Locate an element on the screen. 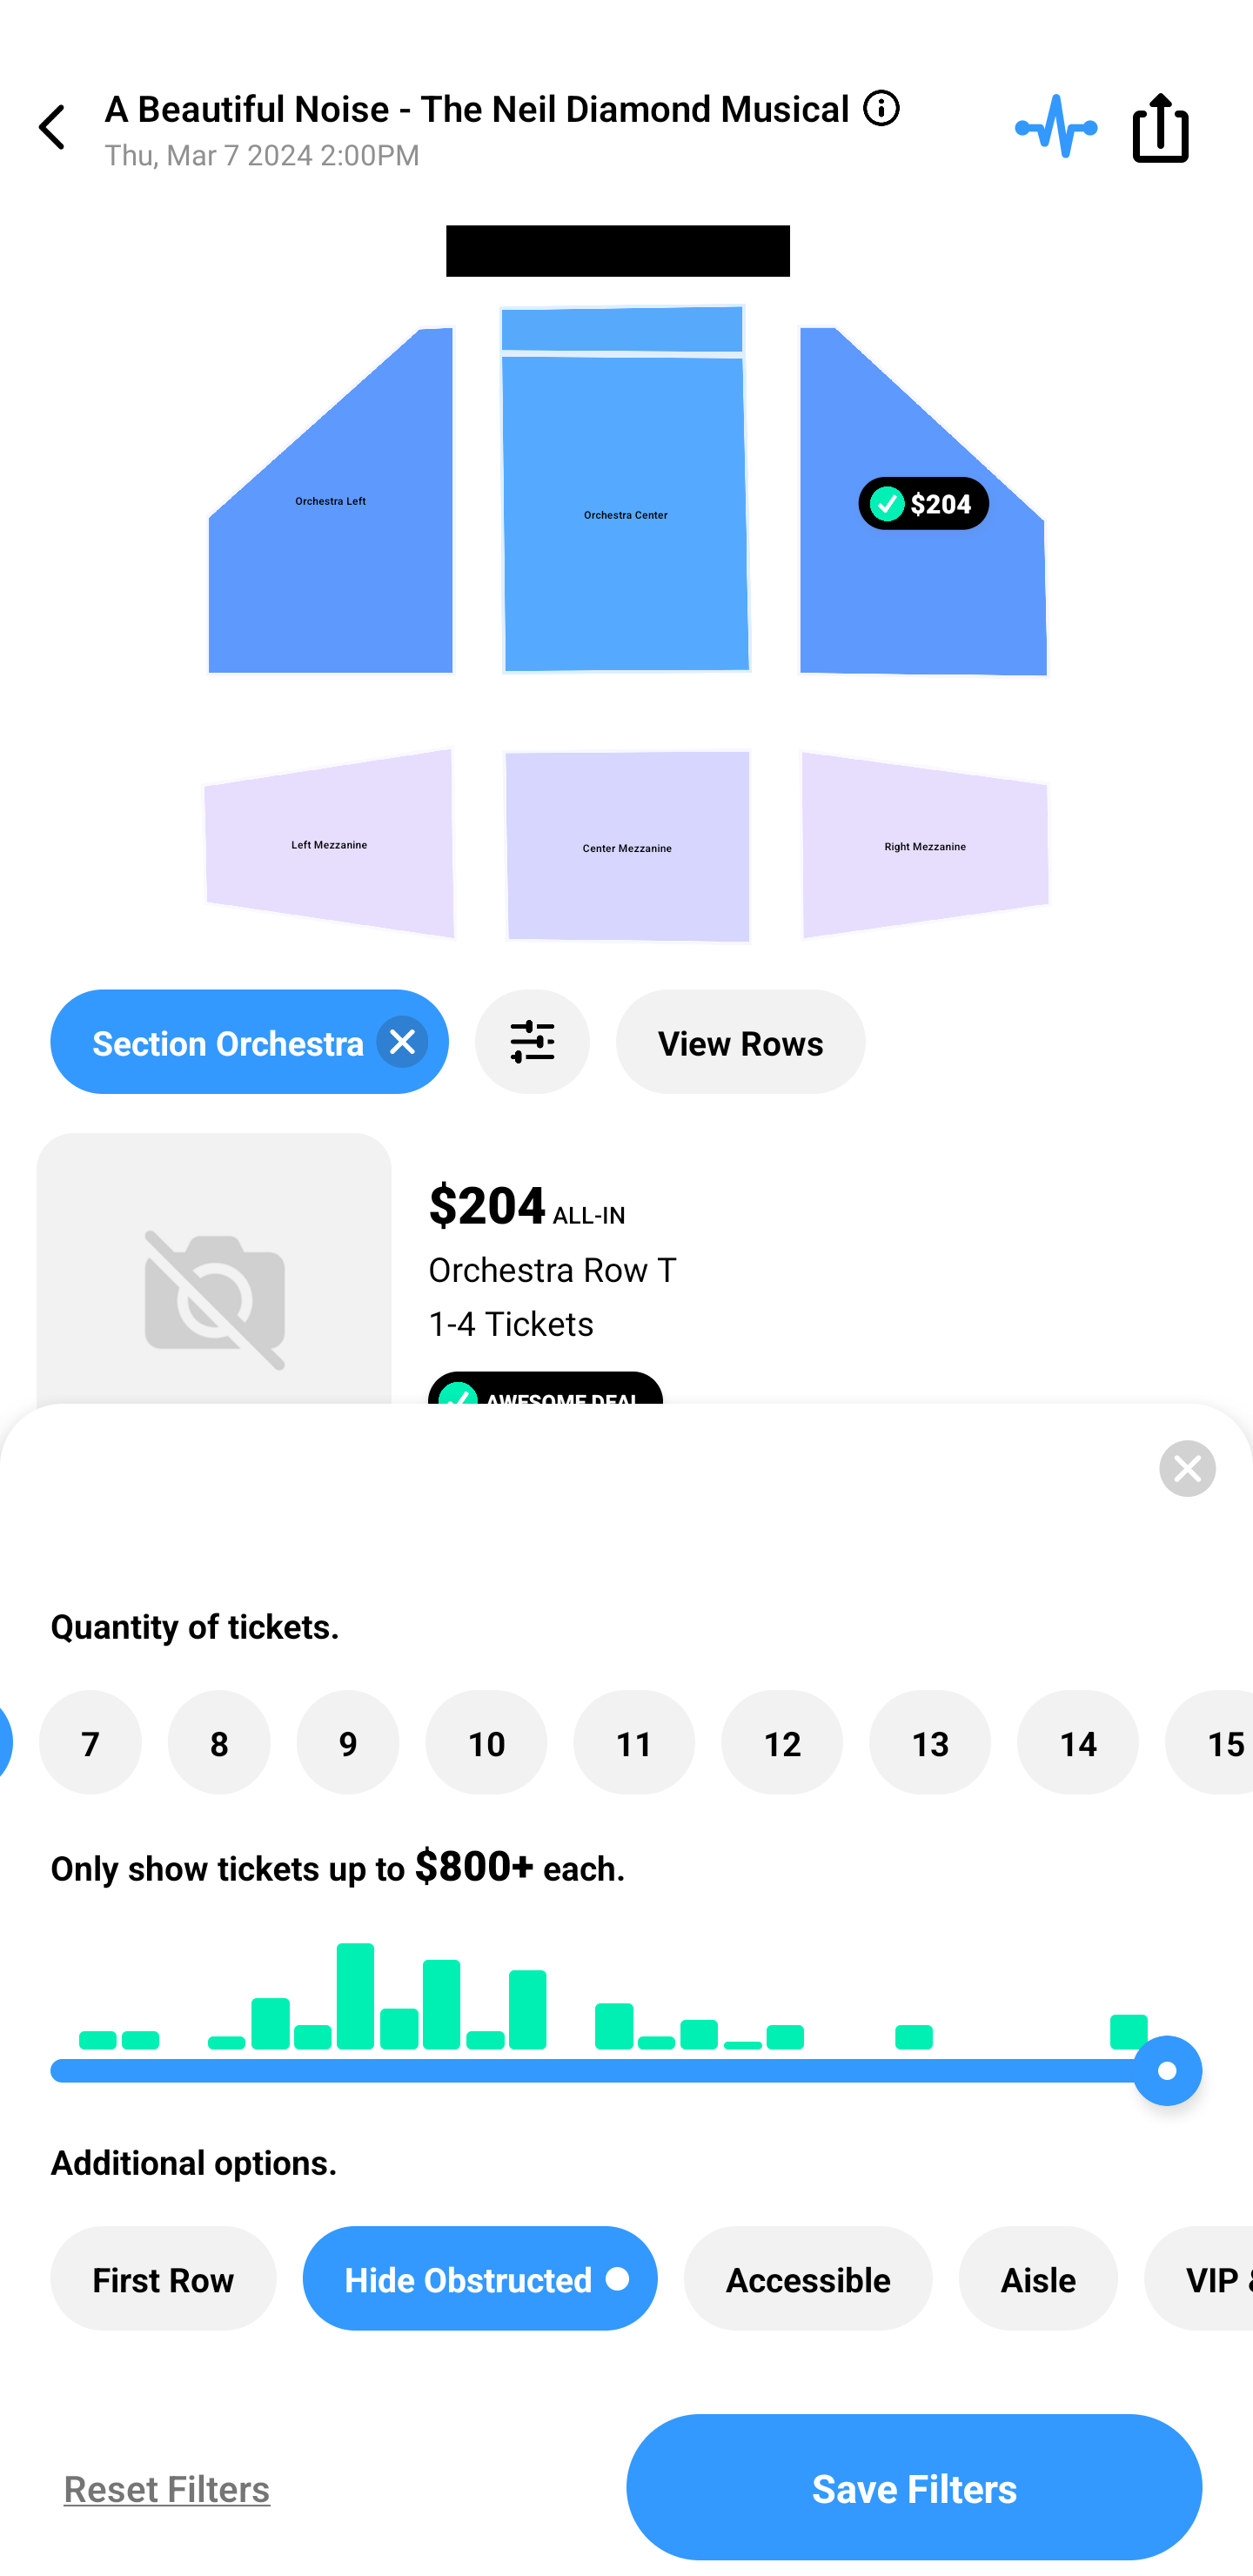 This screenshot has width=1253, height=2576. 7 is located at coordinates (90, 1742).